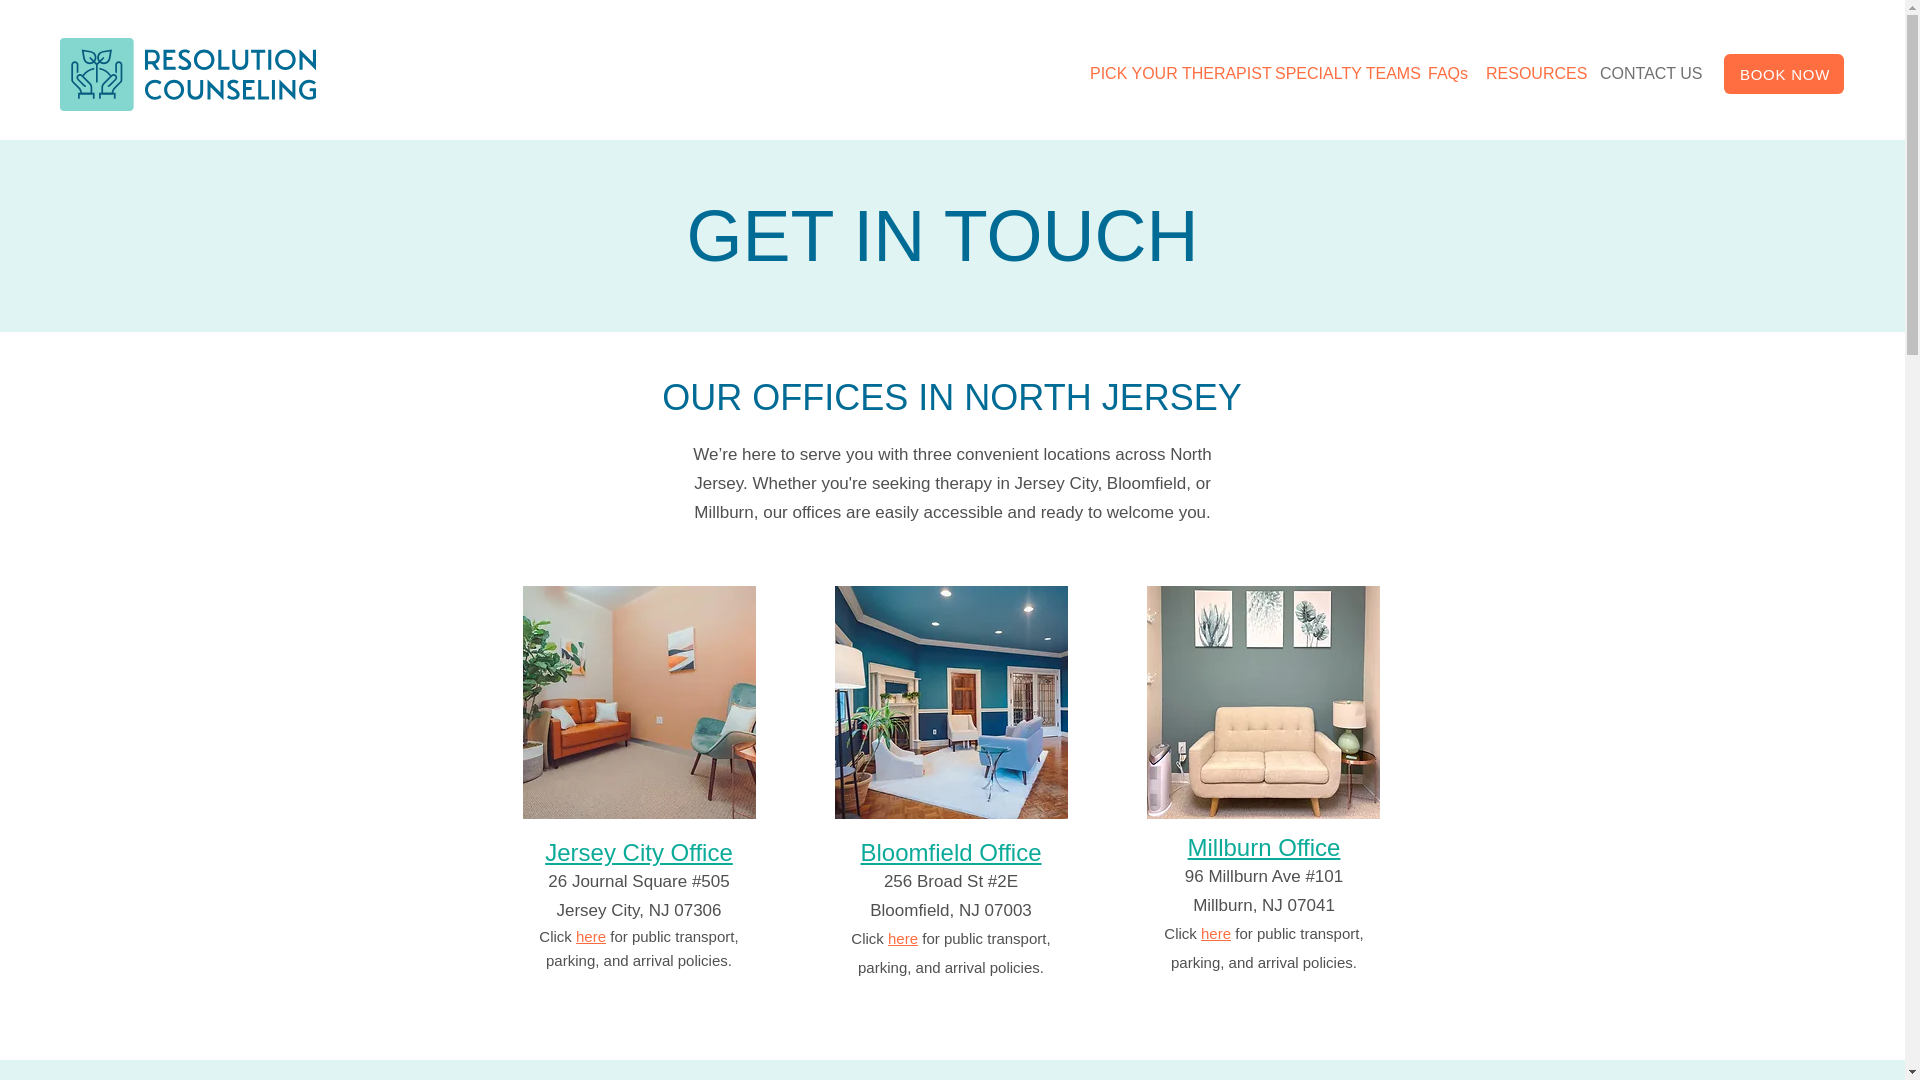  What do you see at coordinates (1648, 74) in the screenshot?
I see `CONTACT US` at bounding box center [1648, 74].